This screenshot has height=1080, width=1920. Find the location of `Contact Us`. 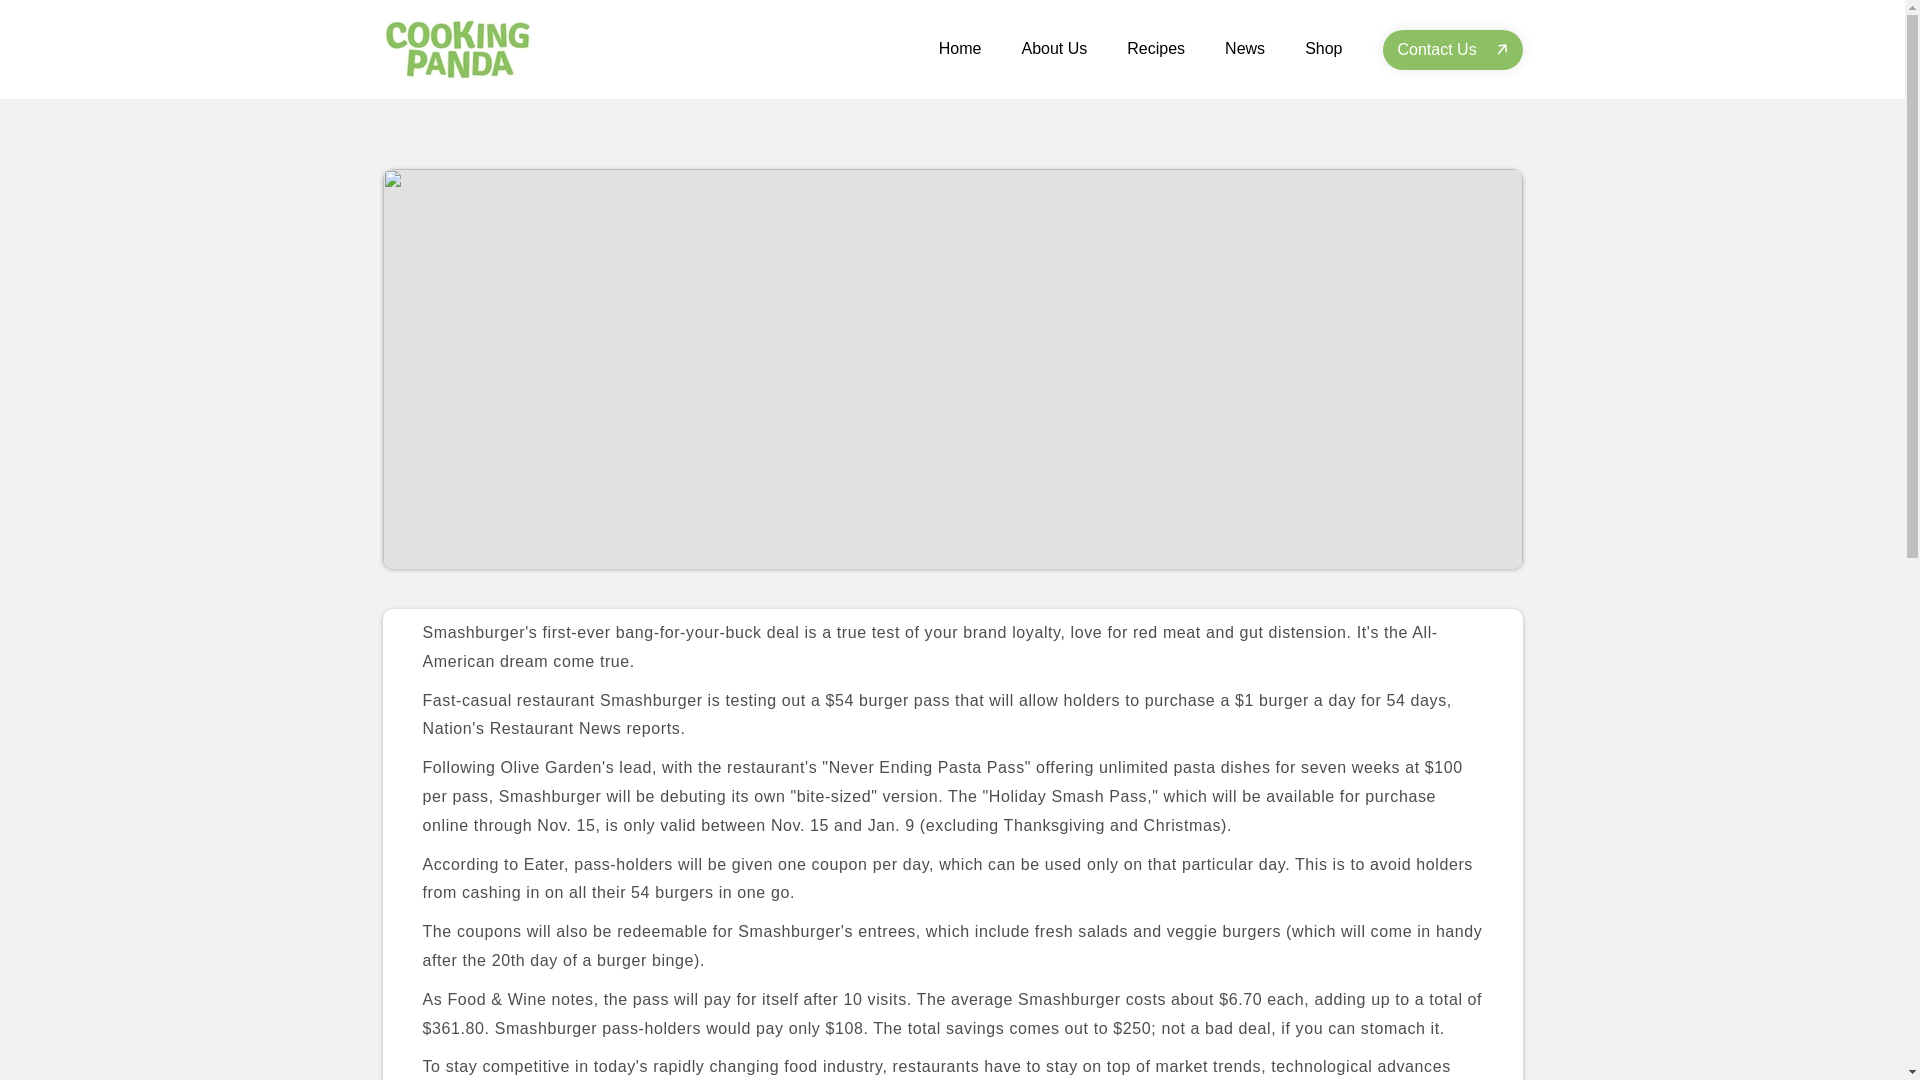

Contact Us is located at coordinates (1452, 50).